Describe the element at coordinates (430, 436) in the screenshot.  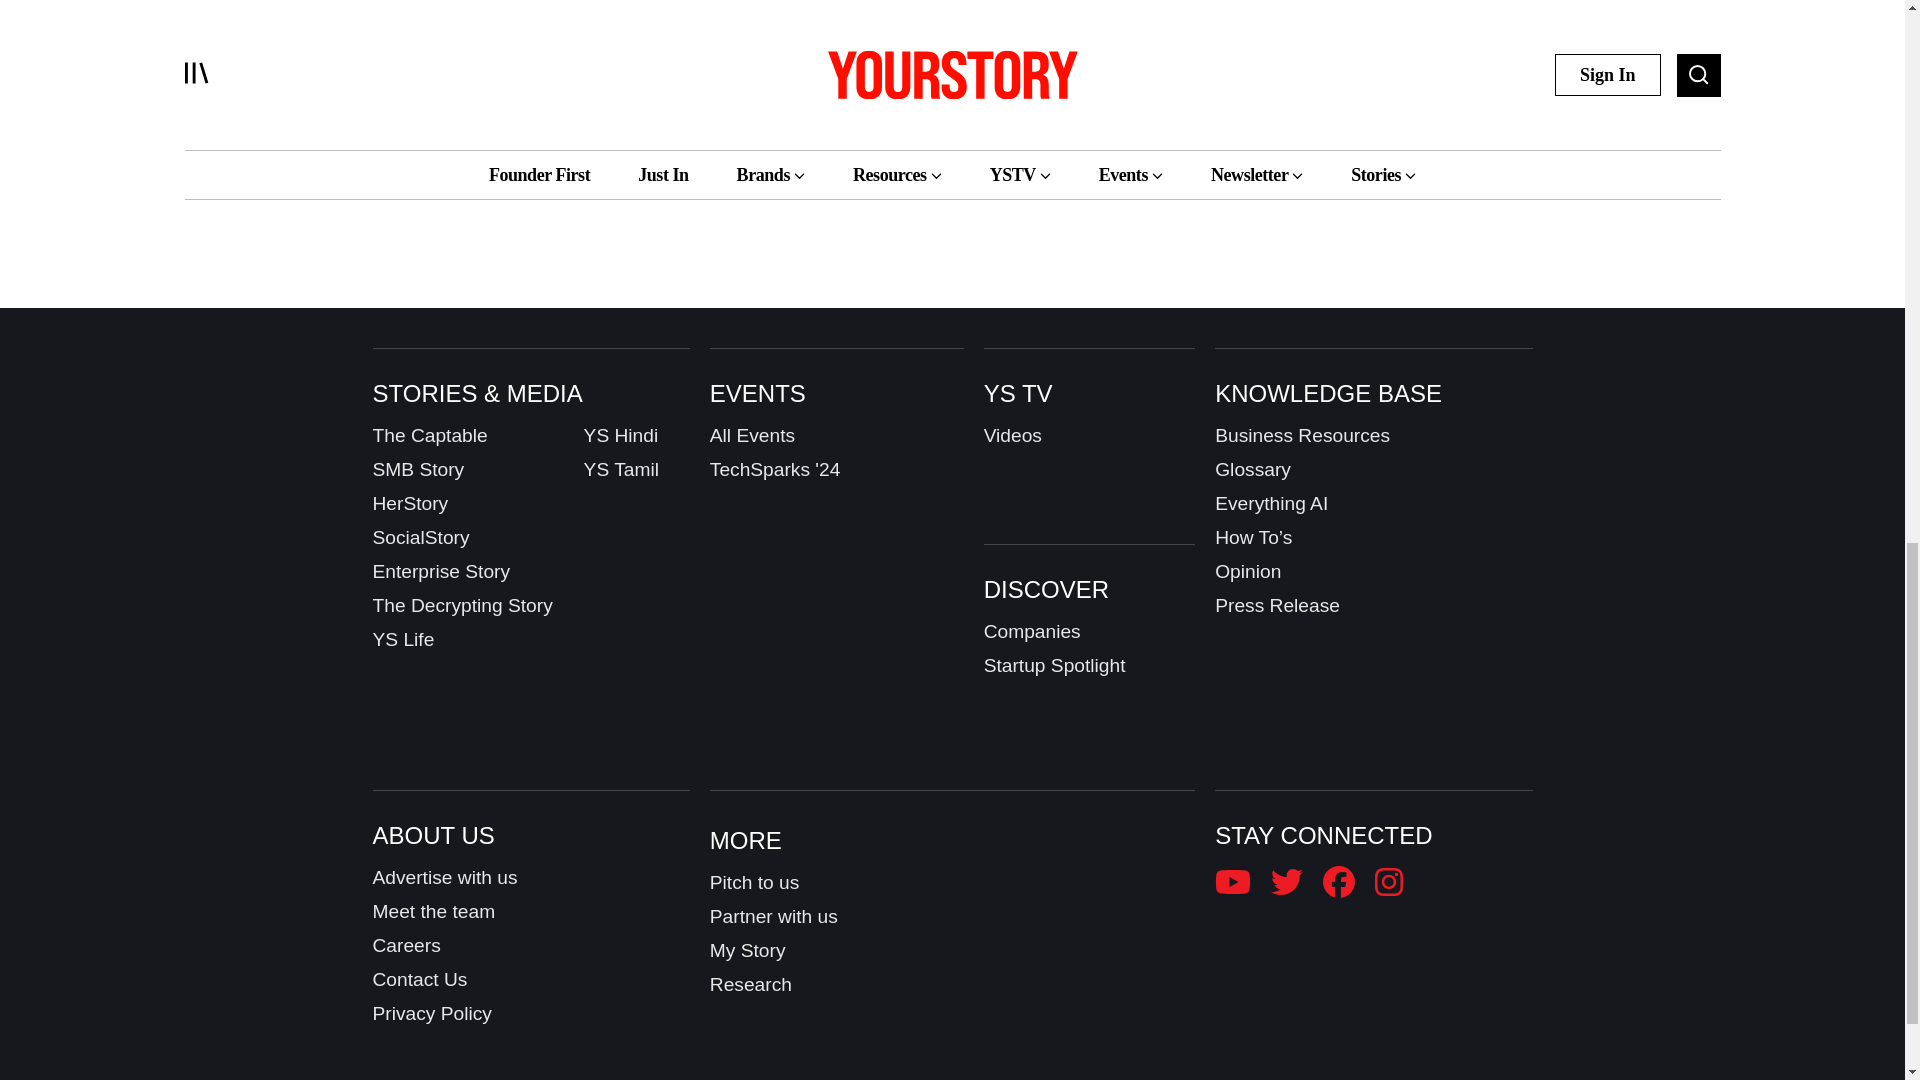
I see `The Captable` at that location.